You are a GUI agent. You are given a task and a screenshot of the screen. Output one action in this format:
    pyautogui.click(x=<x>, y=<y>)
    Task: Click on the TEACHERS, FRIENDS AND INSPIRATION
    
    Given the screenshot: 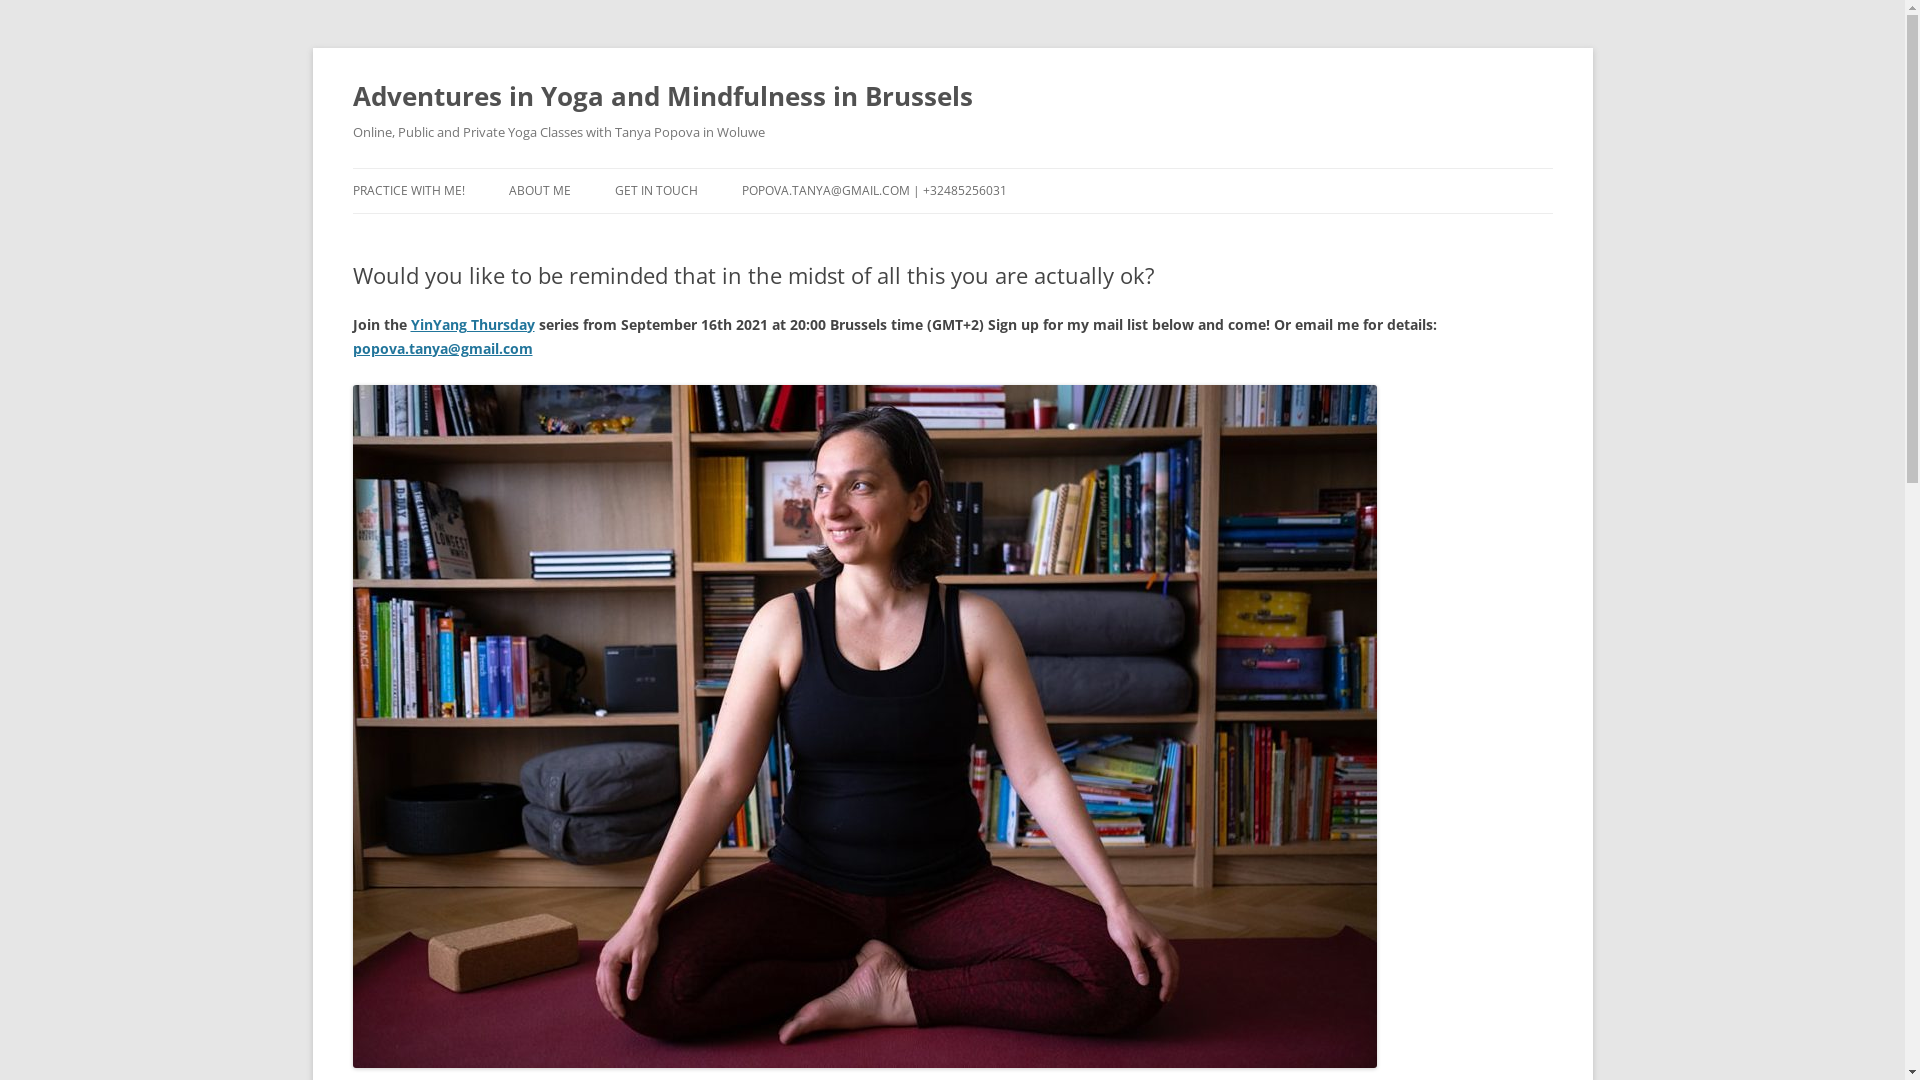 What is the action you would take?
    pyautogui.click(x=608, y=246)
    